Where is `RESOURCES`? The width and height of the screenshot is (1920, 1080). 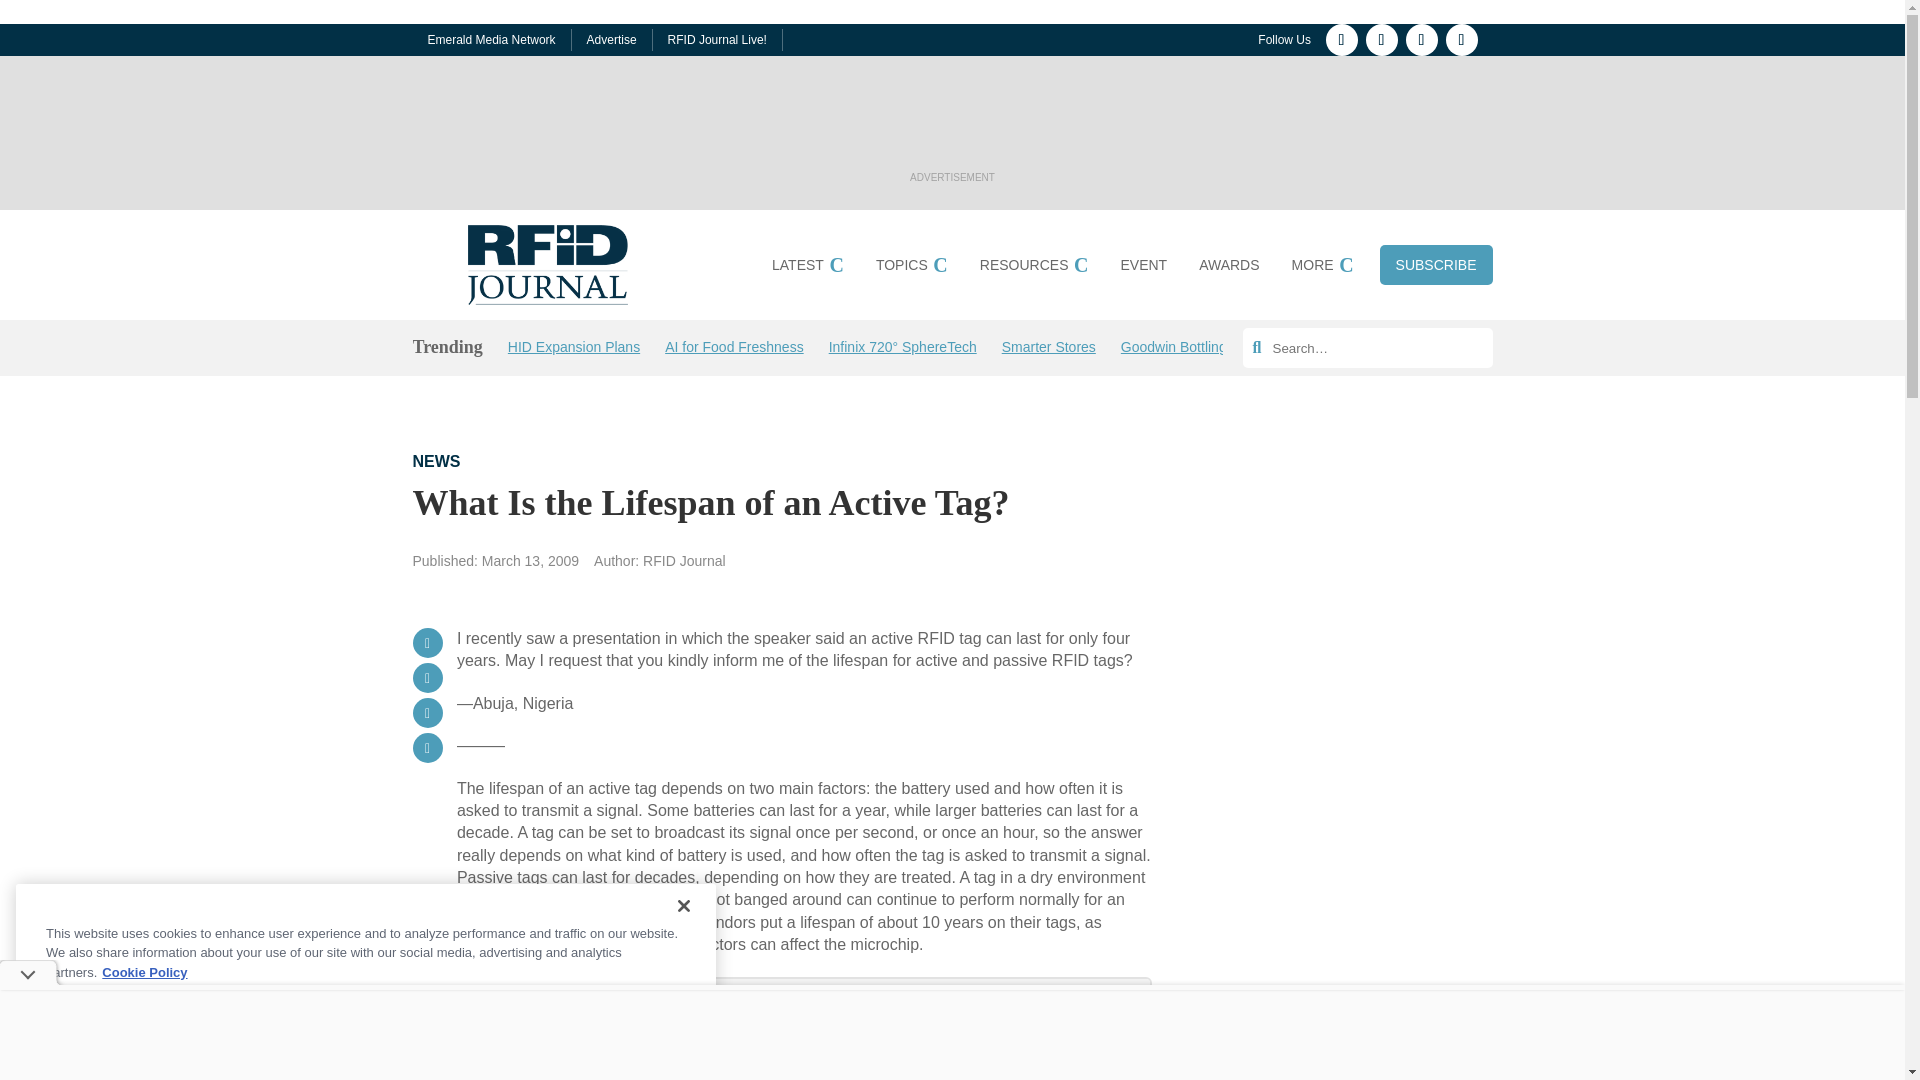 RESOURCES is located at coordinates (1034, 268).